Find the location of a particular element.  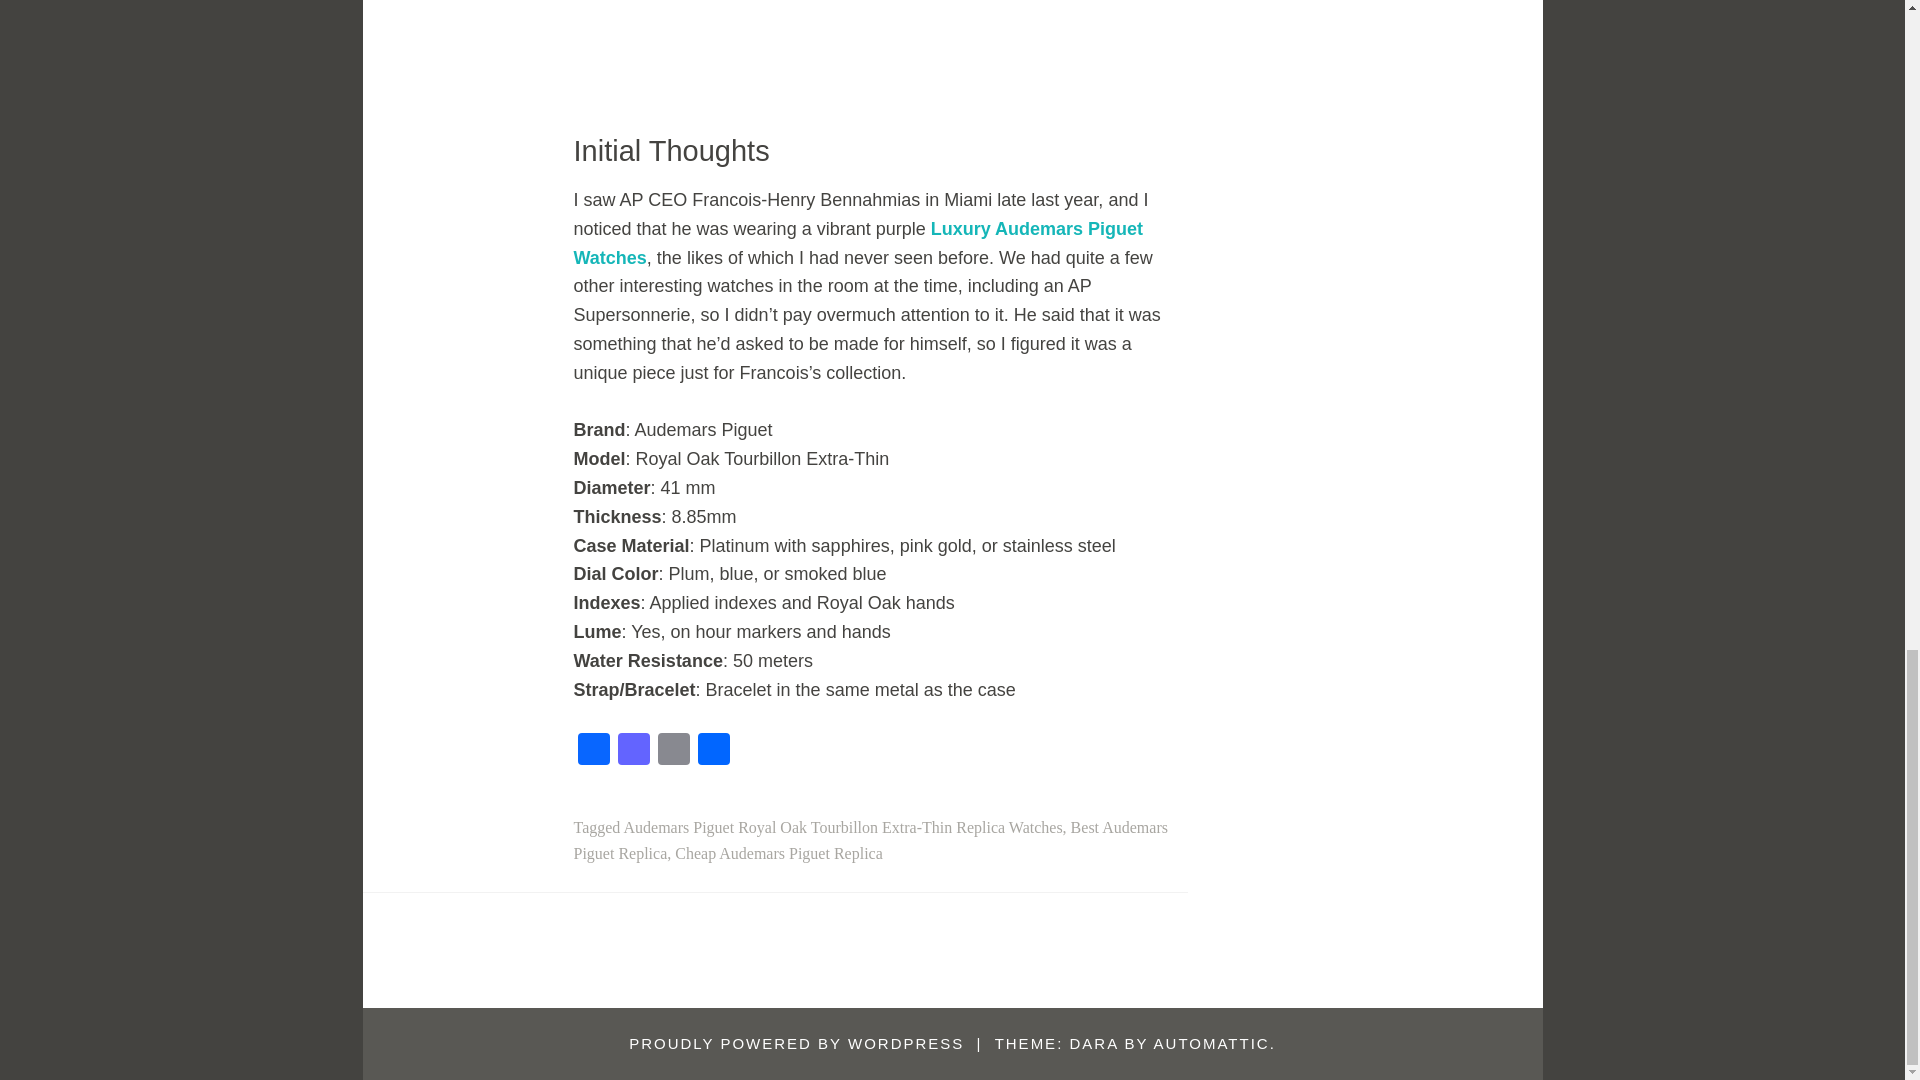

Email is located at coordinates (674, 752).